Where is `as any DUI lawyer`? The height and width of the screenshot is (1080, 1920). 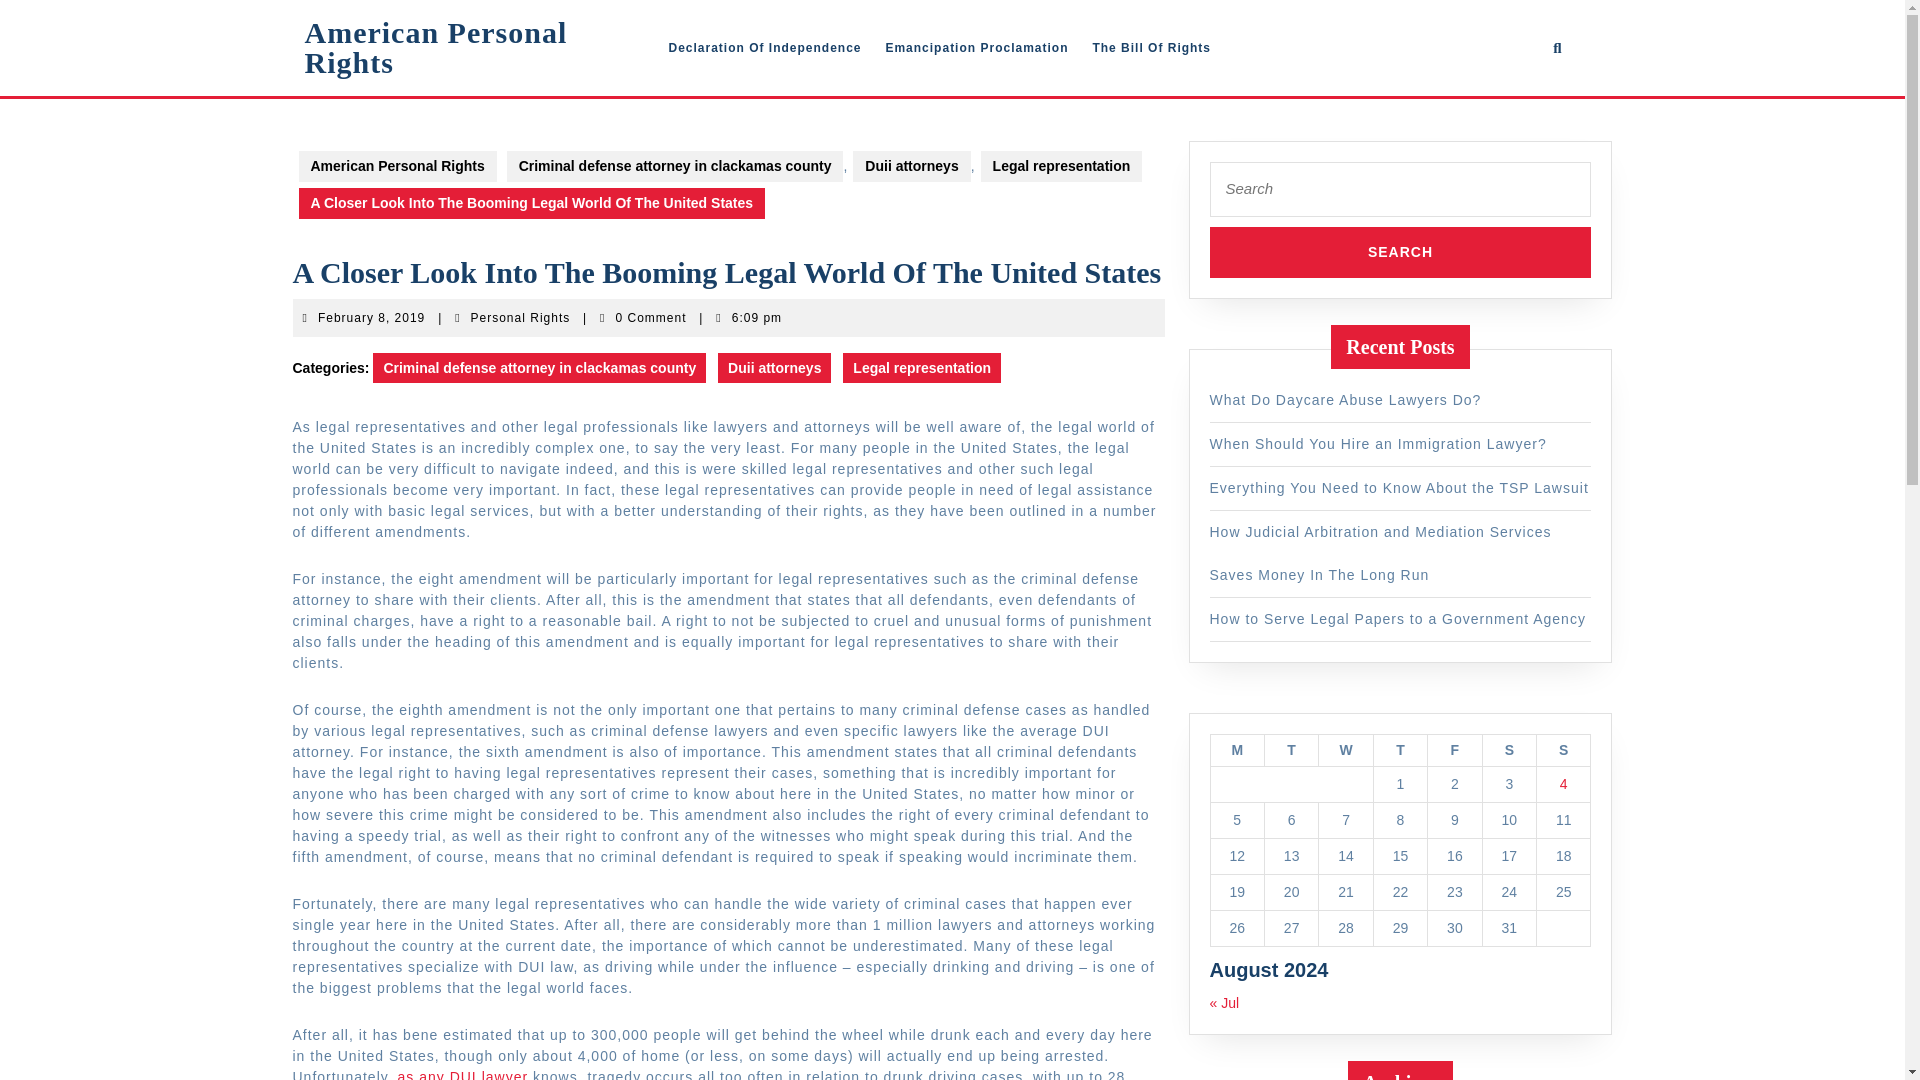 as any DUI lawyer is located at coordinates (1564, 750).